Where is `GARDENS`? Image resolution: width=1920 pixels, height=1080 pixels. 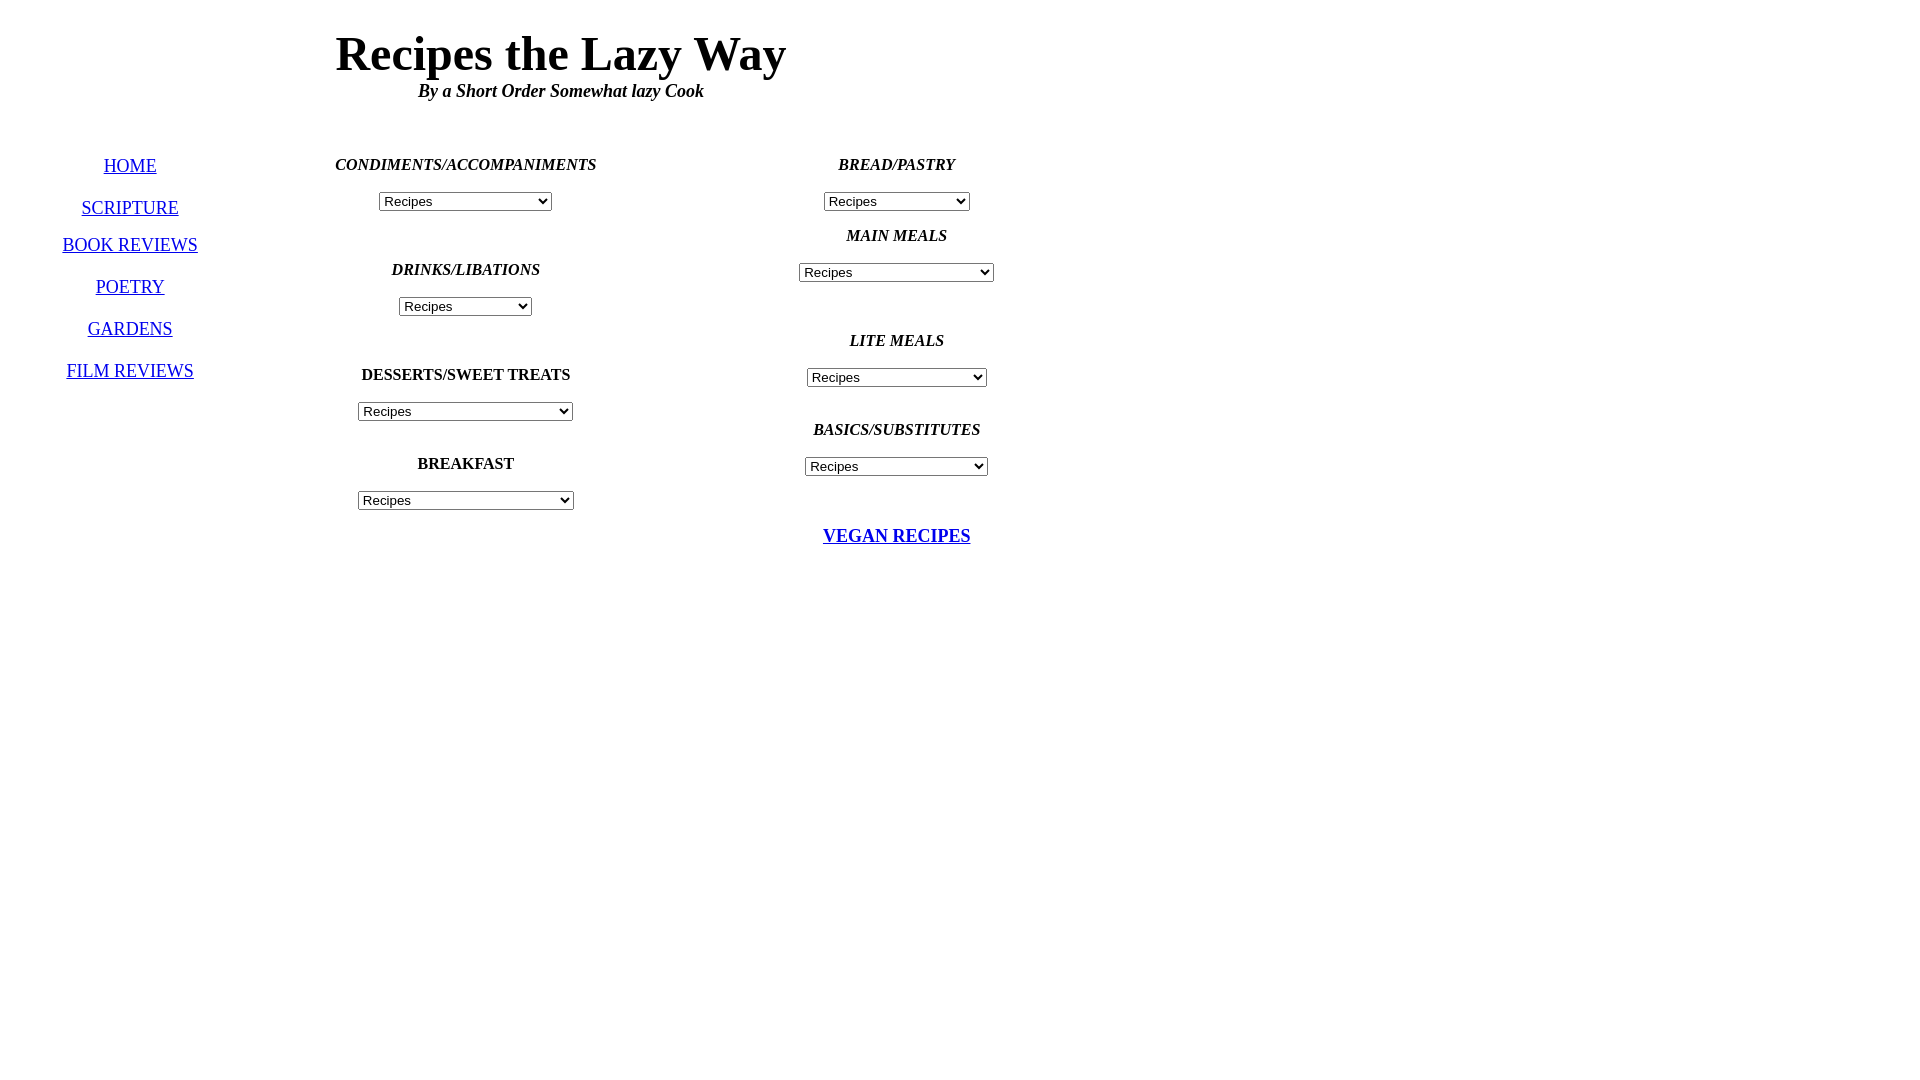
GARDENS is located at coordinates (130, 329).